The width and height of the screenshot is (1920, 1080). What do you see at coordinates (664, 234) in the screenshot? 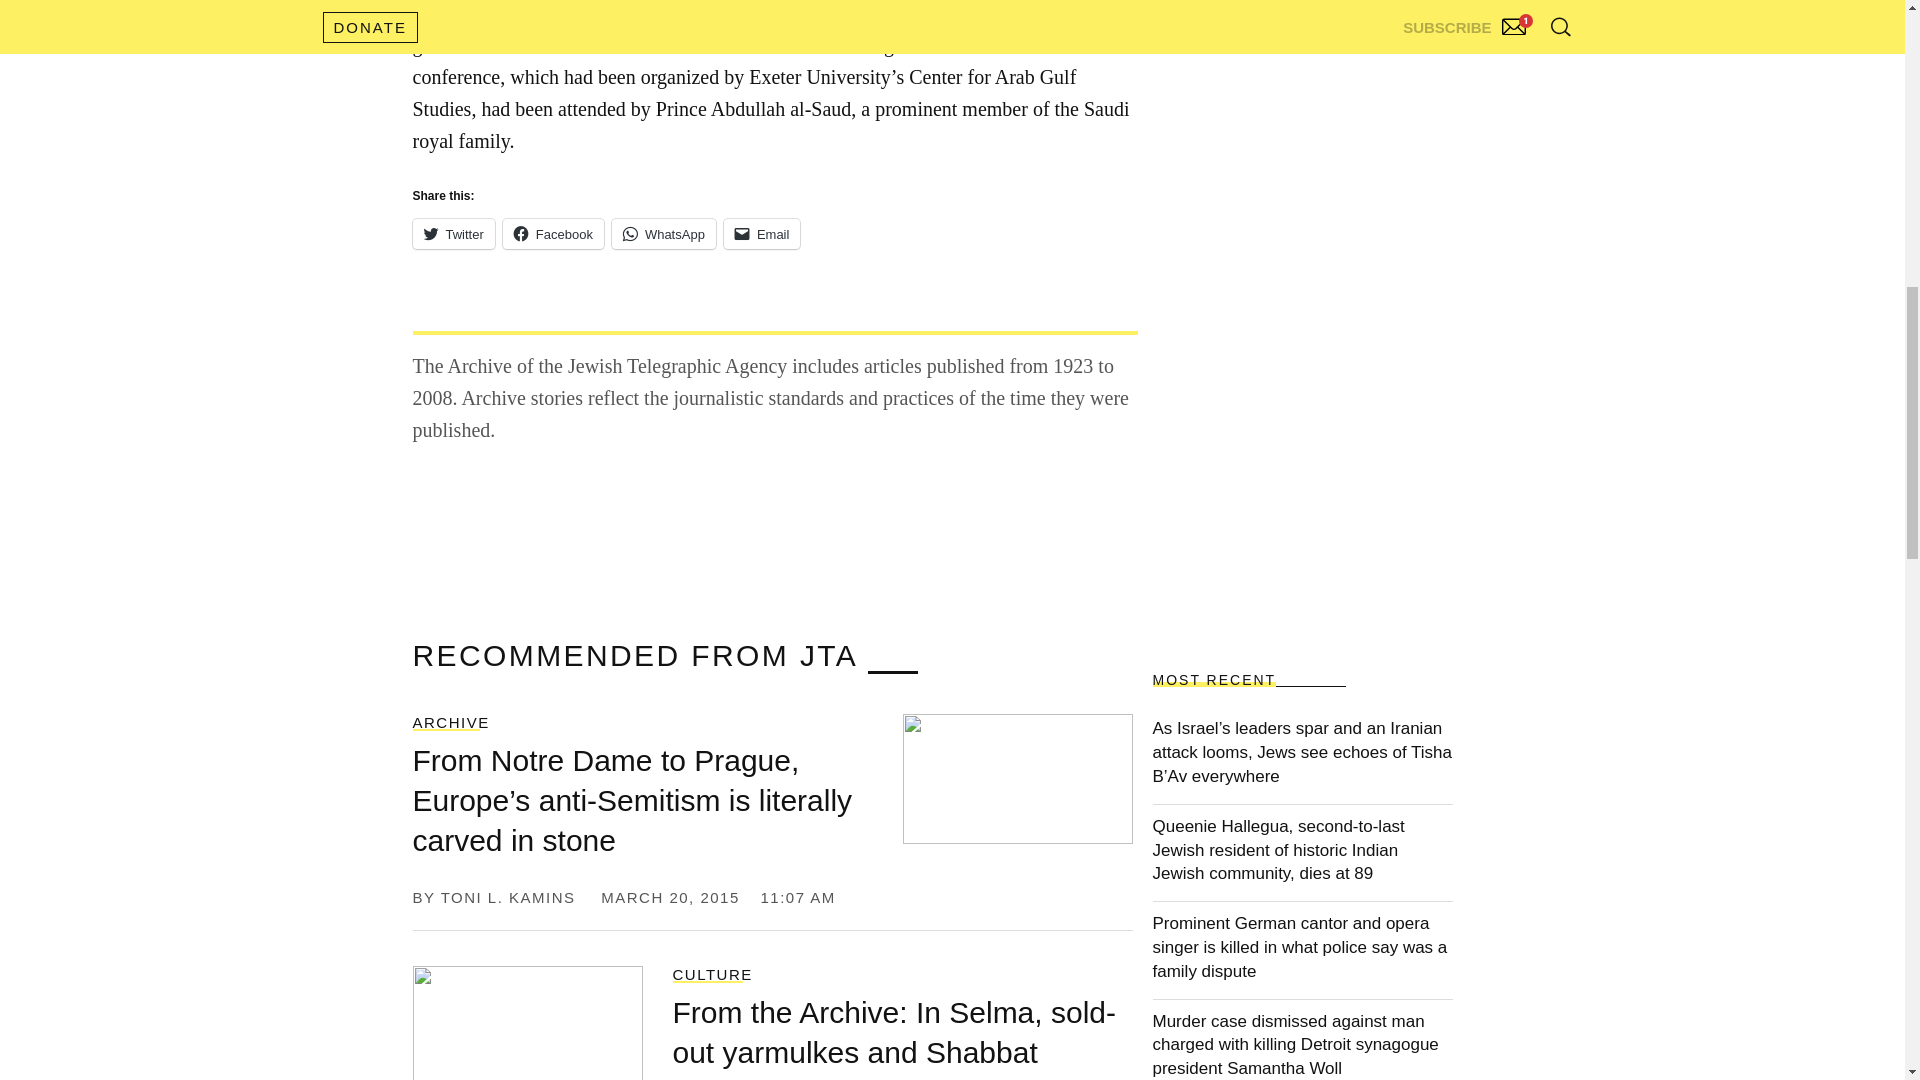
I see `Click to share on WhatsApp` at bounding box center [664, 234].